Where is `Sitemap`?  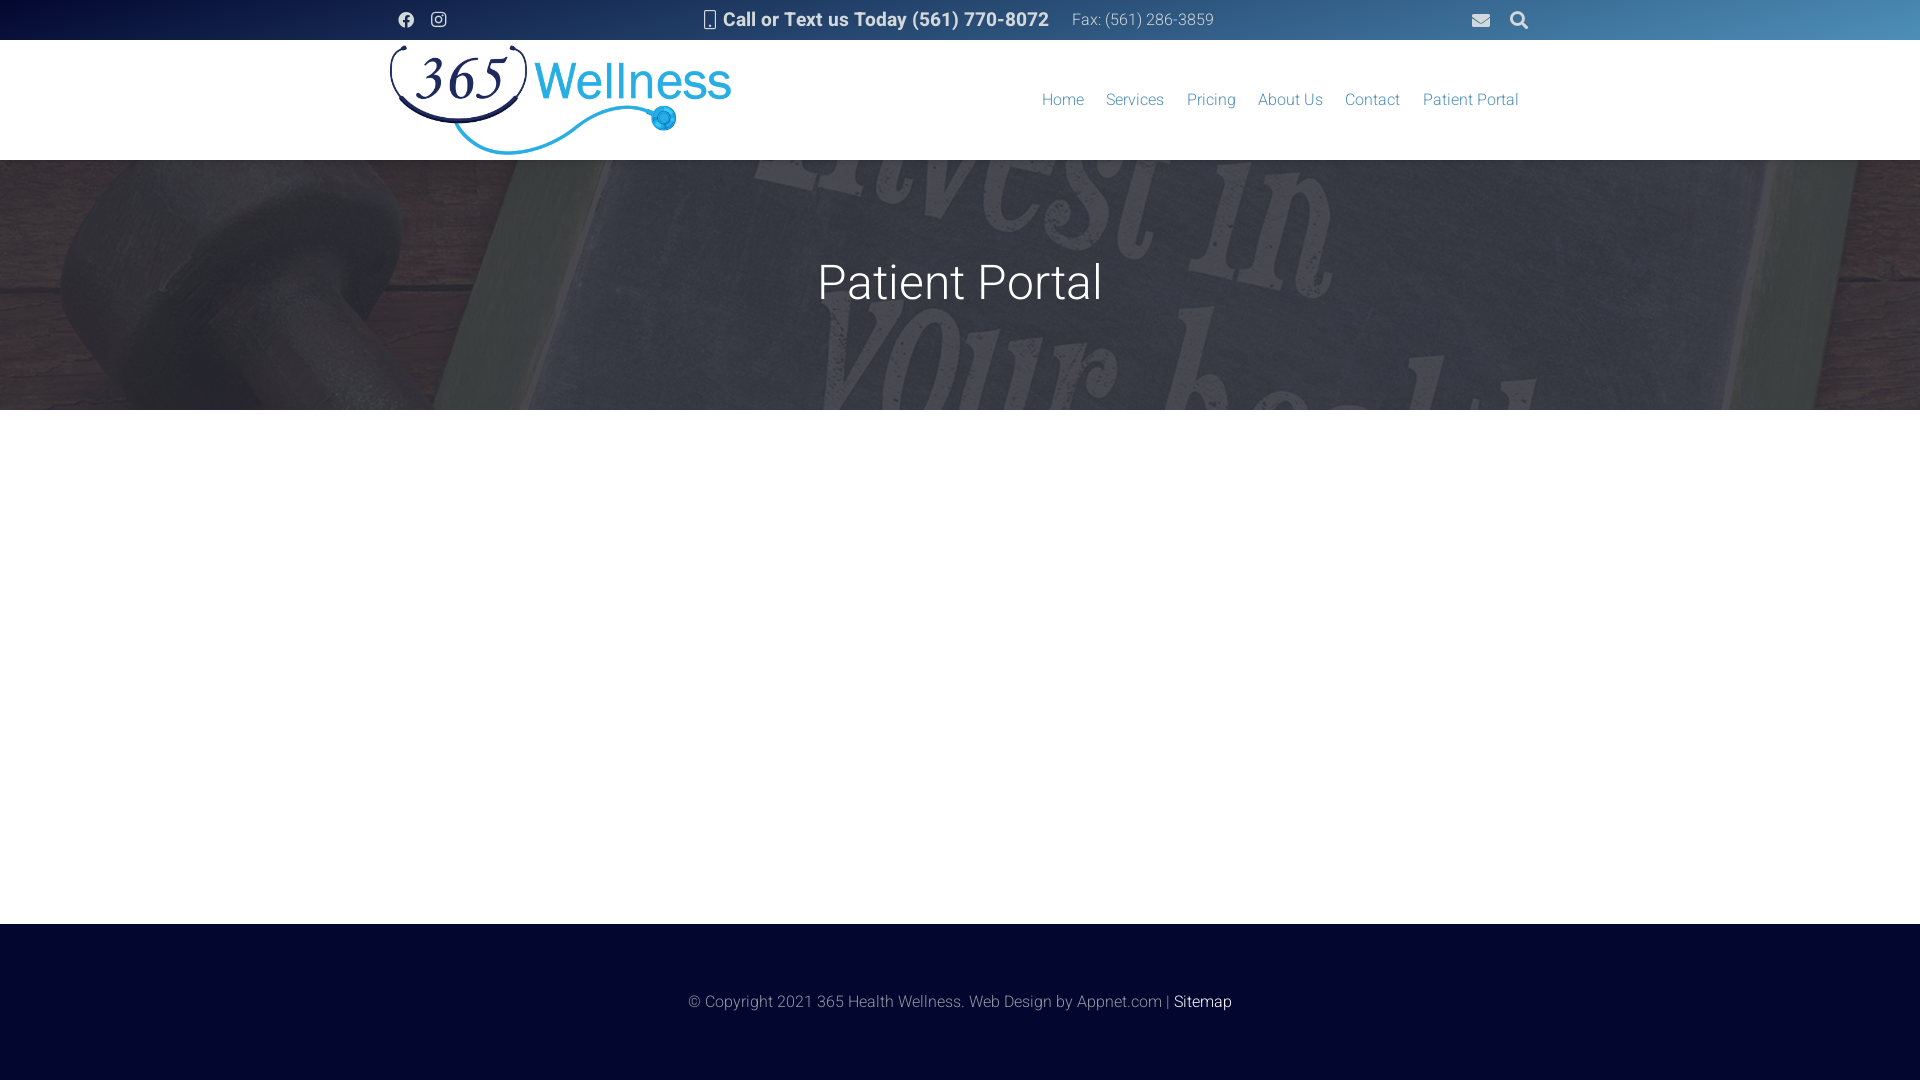
Sitemap is located at coordinates (1203, 1002).